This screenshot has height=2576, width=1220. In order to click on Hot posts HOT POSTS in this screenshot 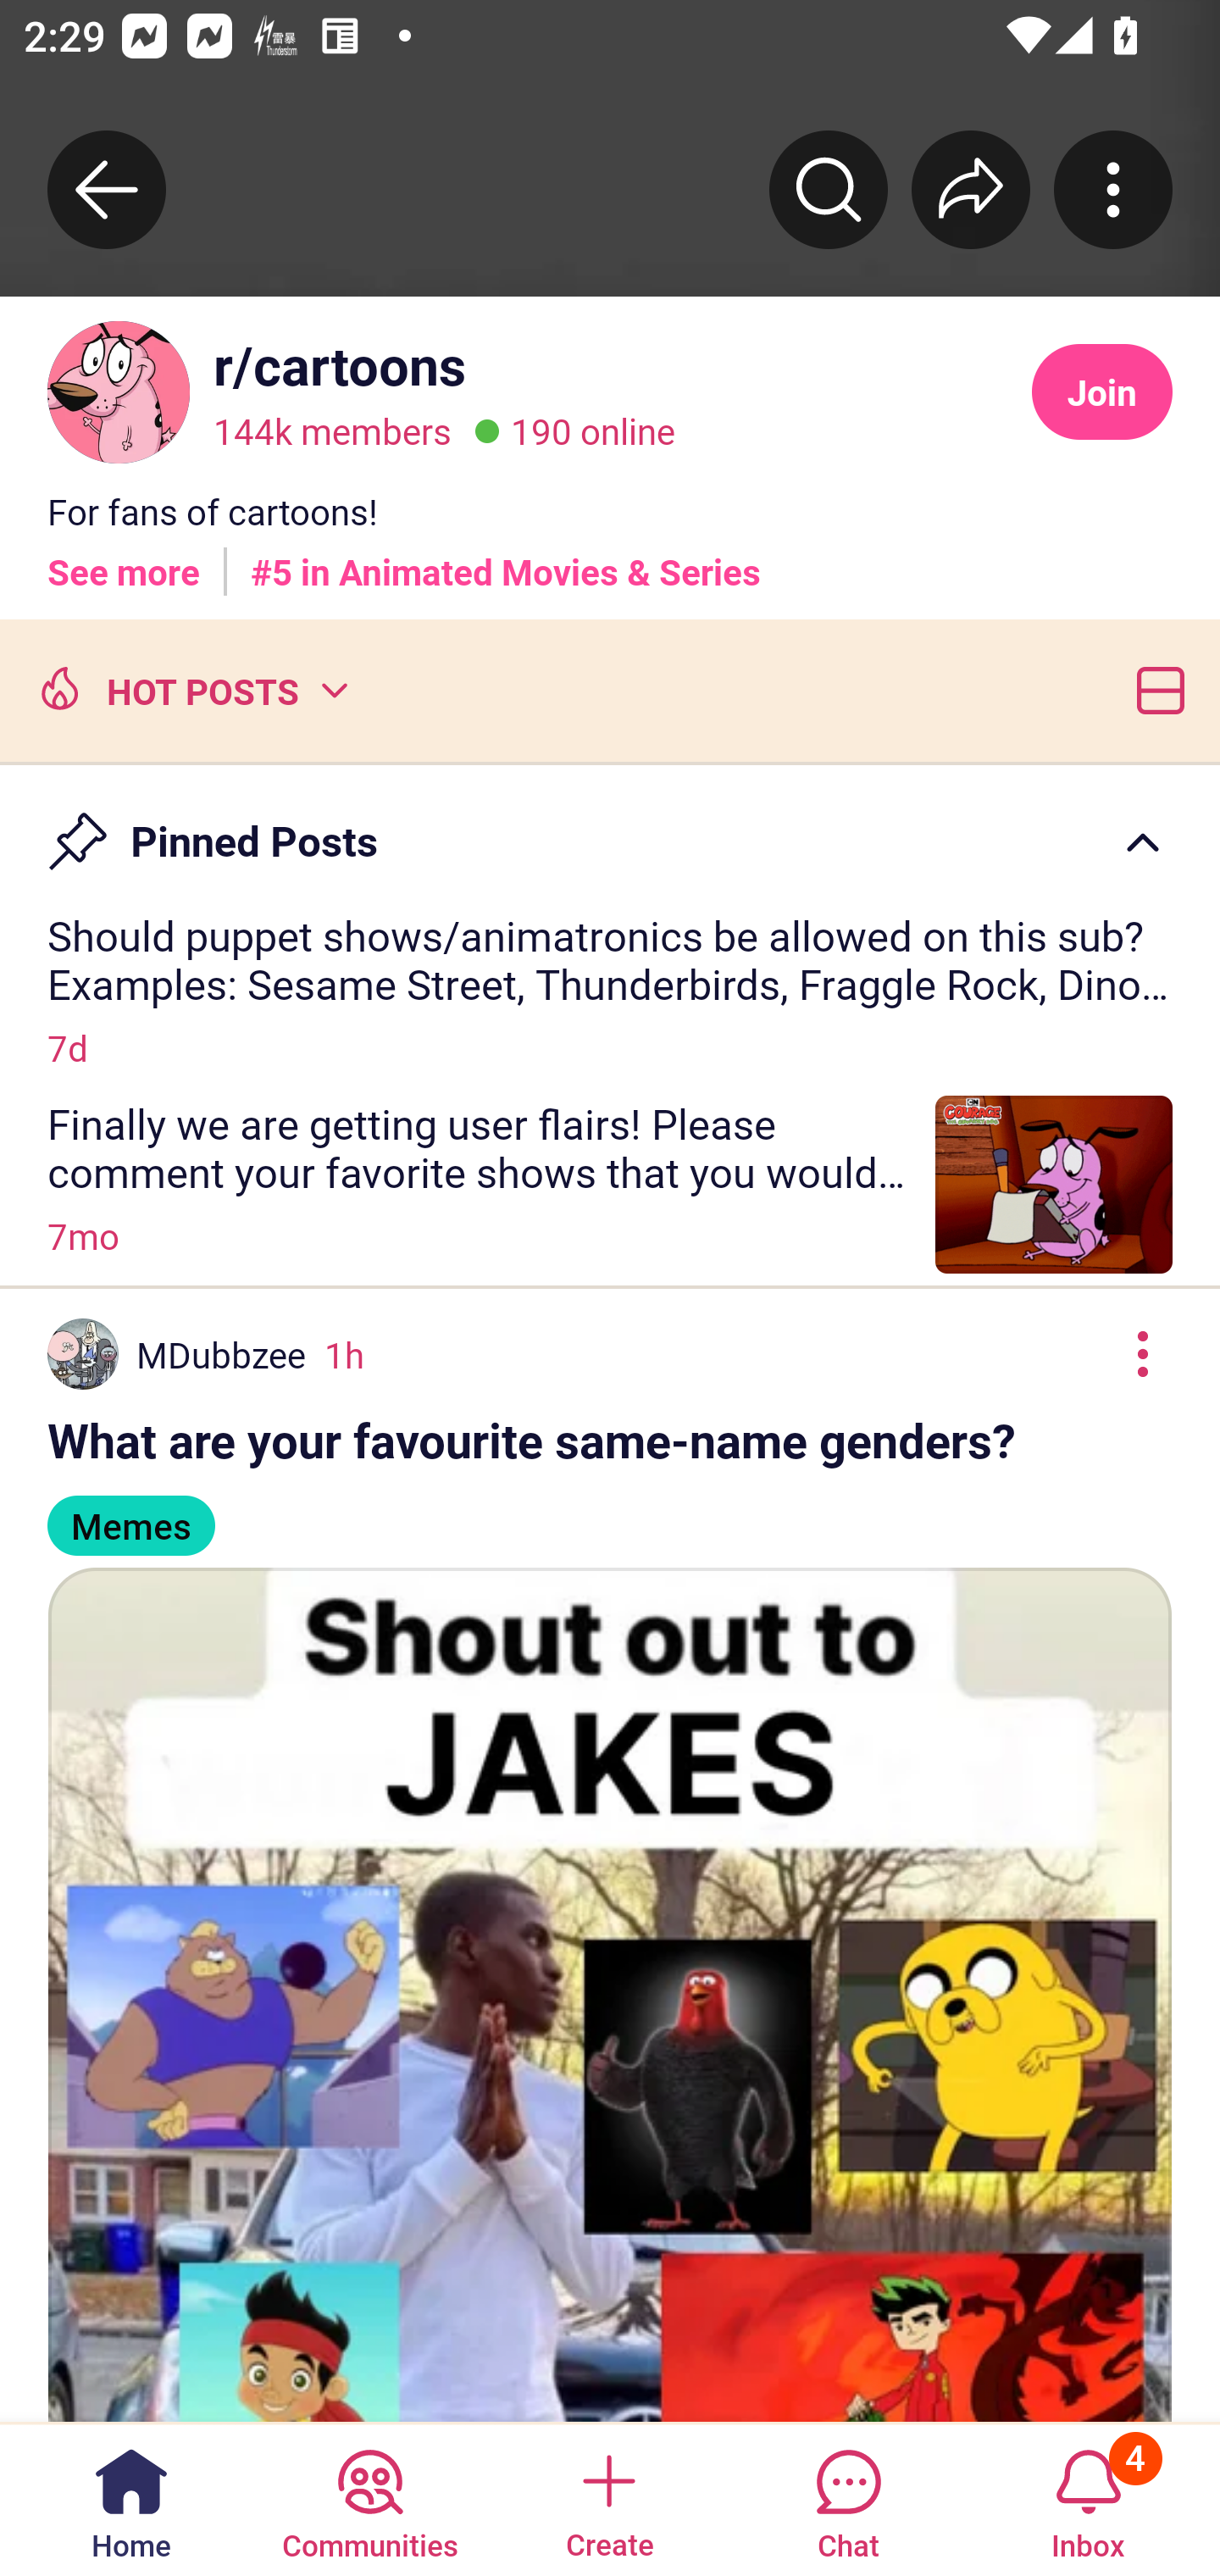, I will do `click(191, 688)`.